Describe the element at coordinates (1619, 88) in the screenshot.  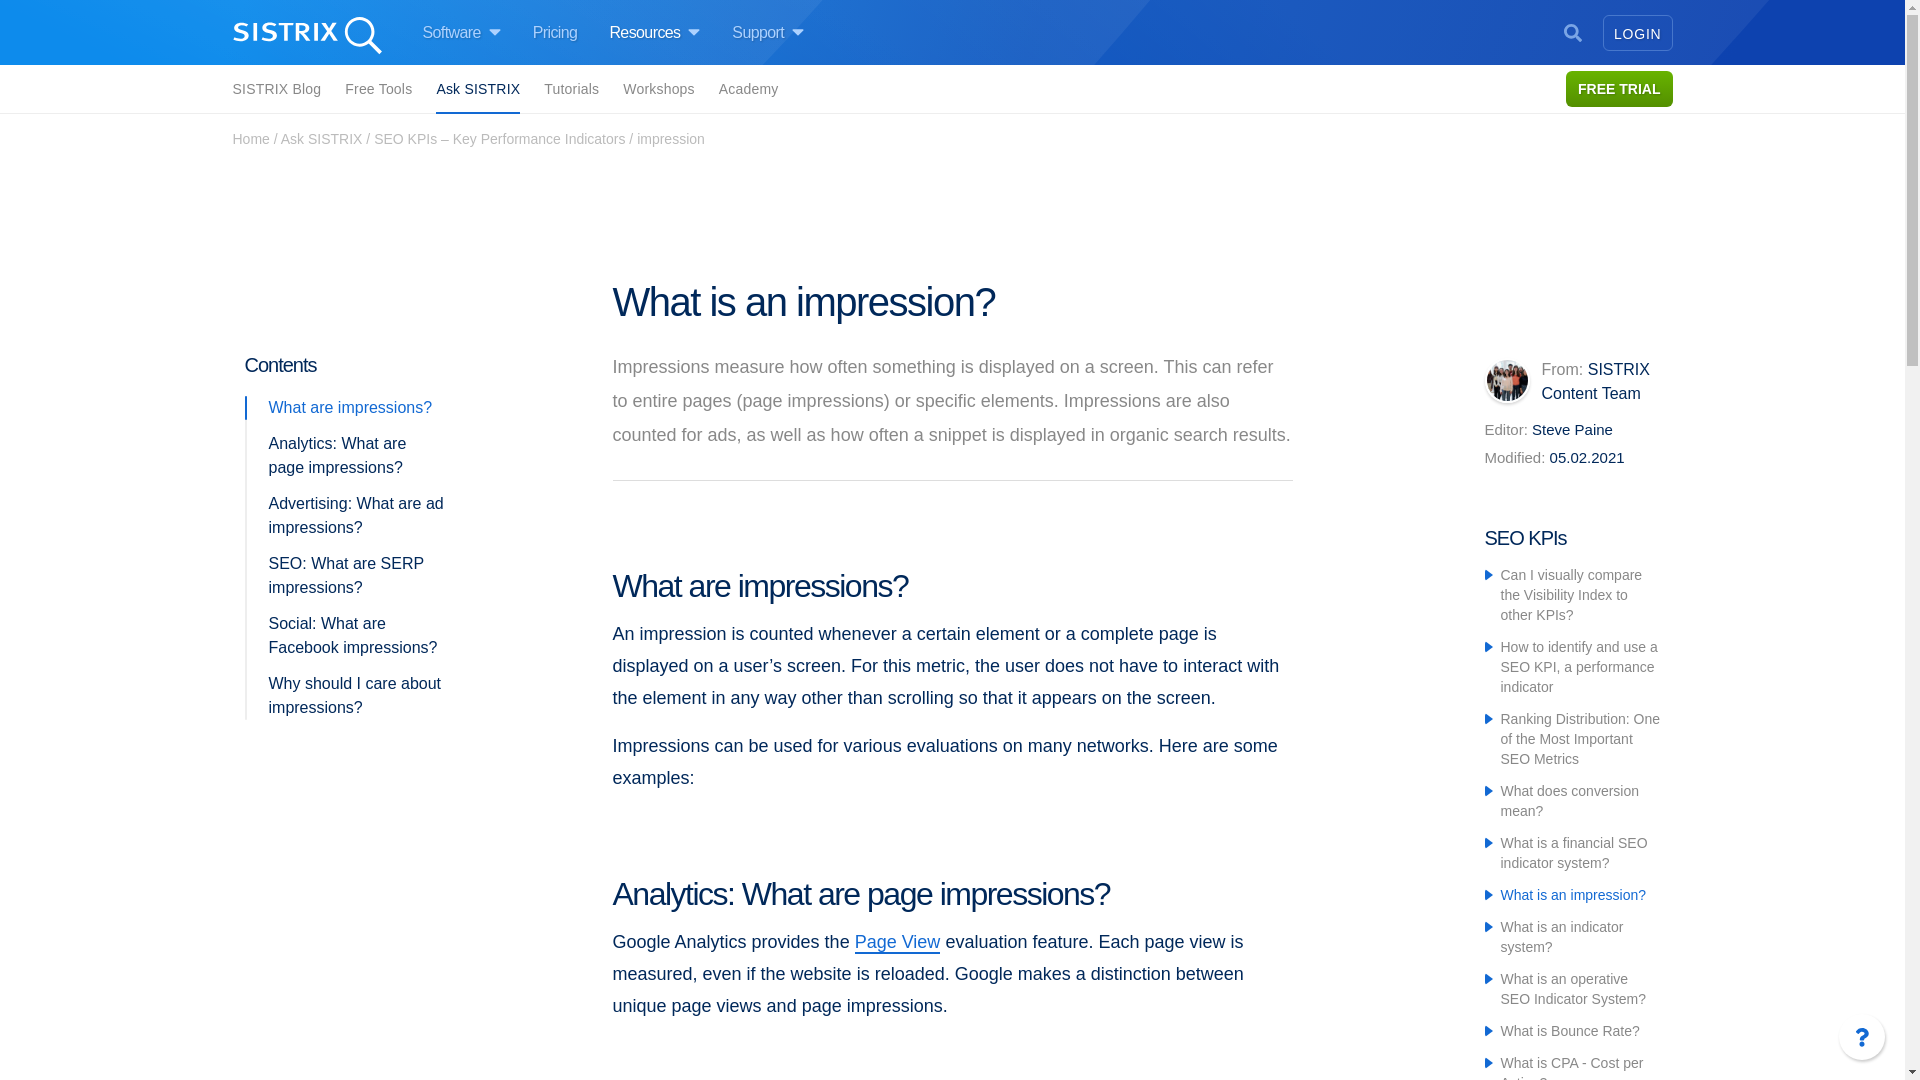
I see `FREE TRIAL` at that location.